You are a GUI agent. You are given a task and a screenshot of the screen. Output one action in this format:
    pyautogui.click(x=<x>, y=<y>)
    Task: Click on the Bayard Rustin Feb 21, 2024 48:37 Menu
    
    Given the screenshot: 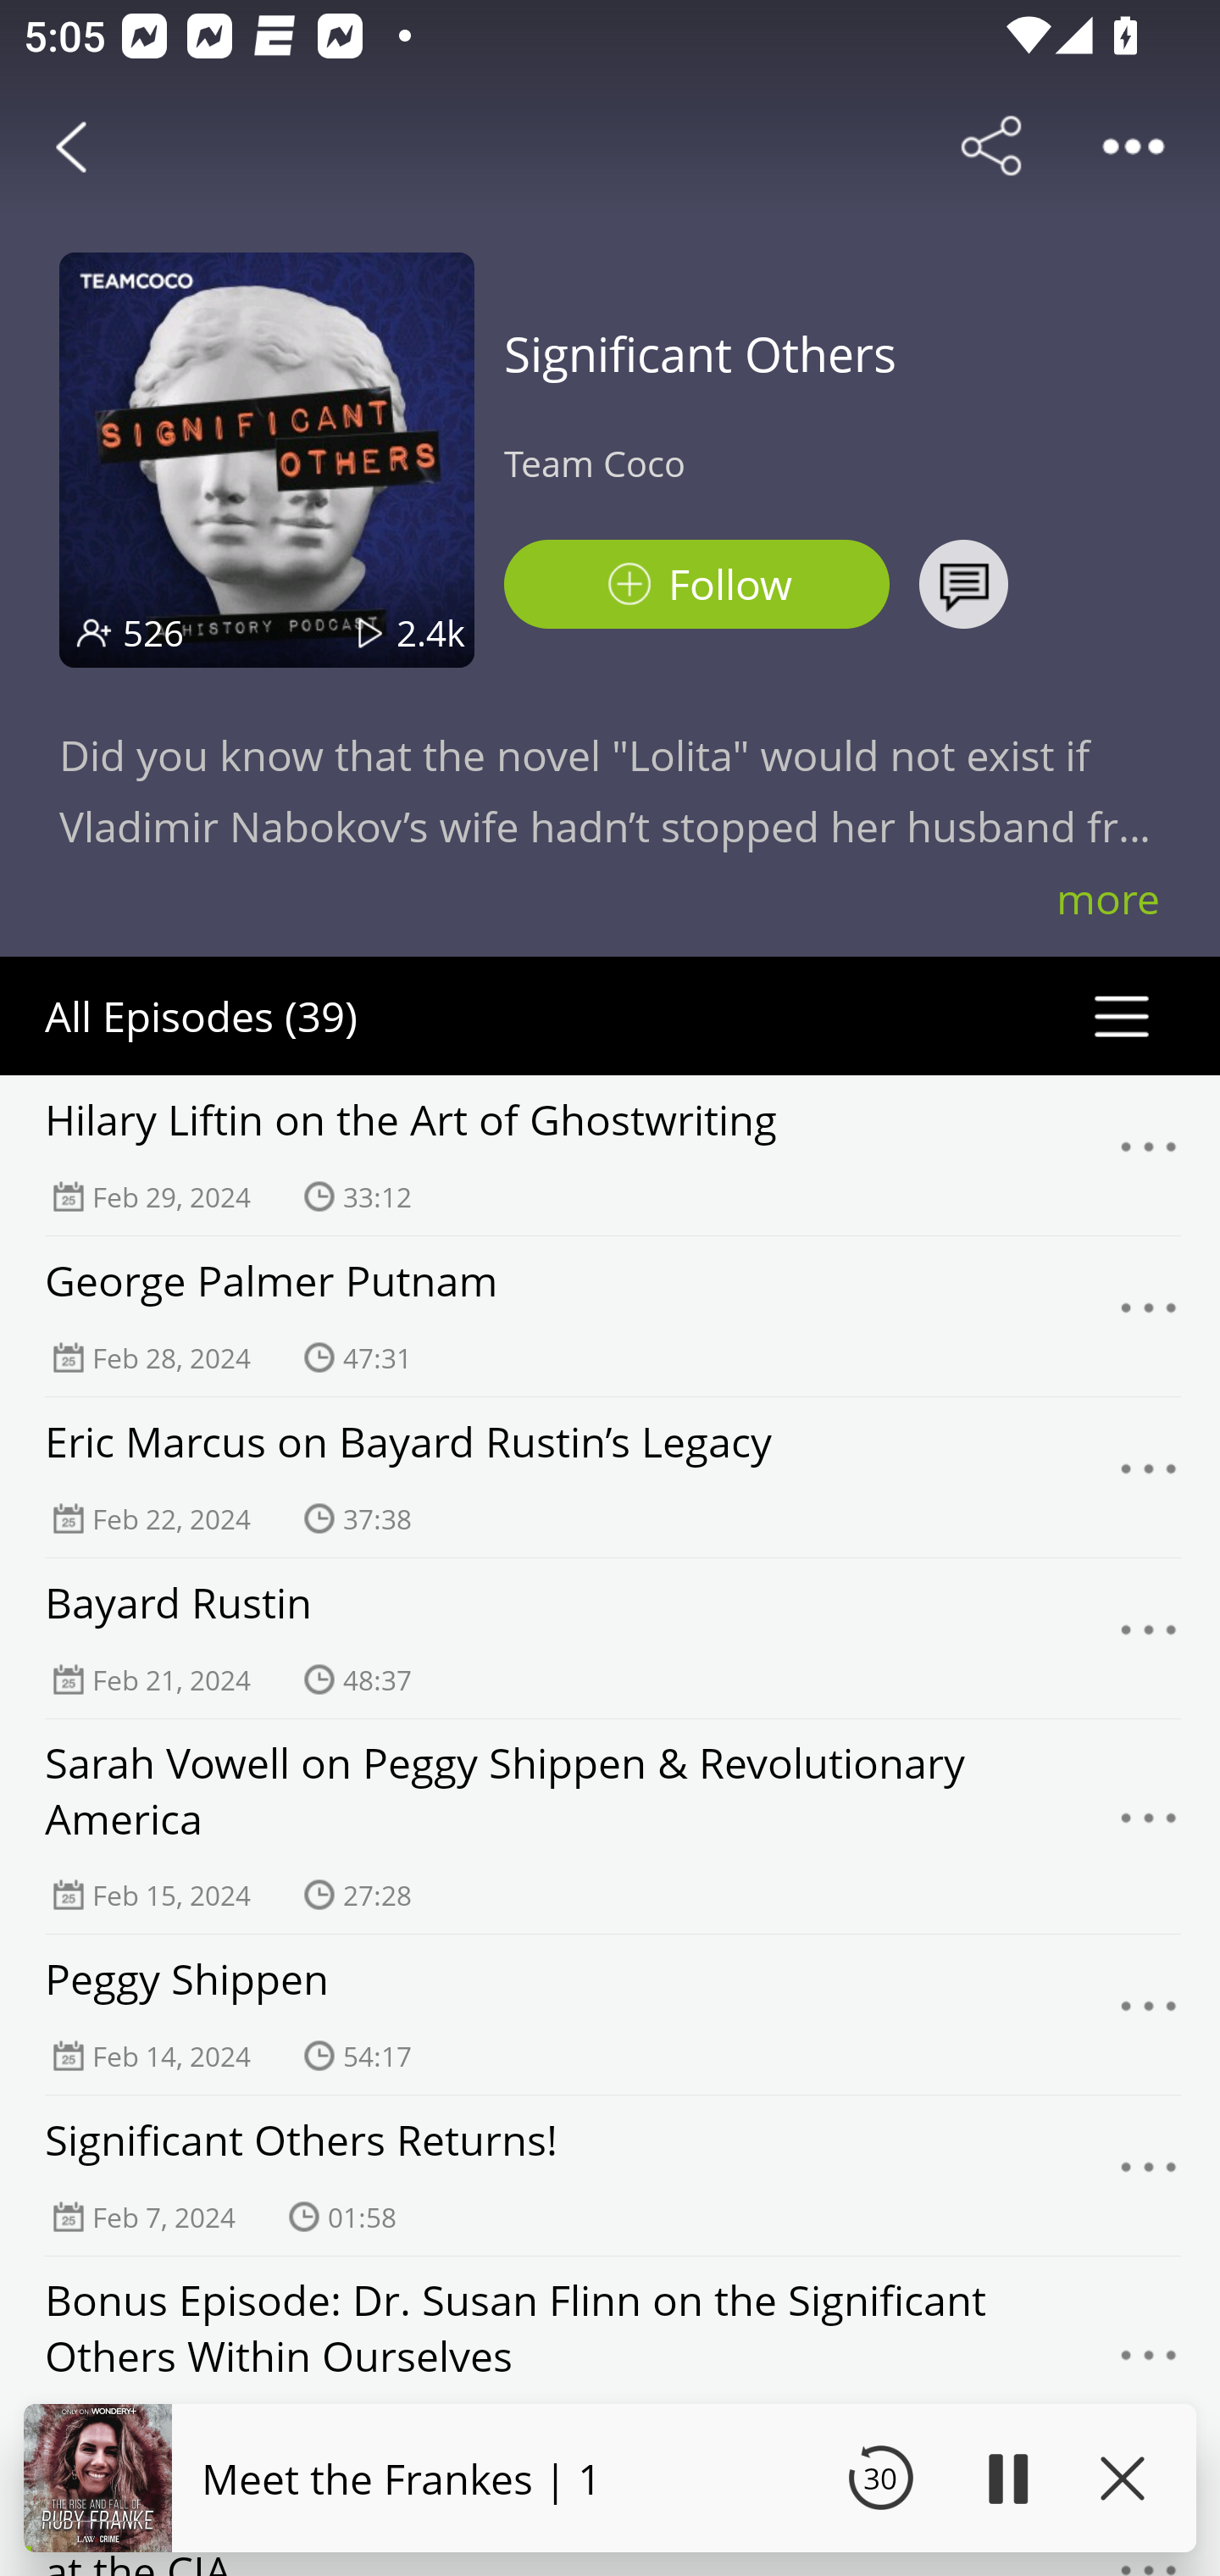 What is the action you would take?
    pyautogui.click(x=610, y=1638)
    